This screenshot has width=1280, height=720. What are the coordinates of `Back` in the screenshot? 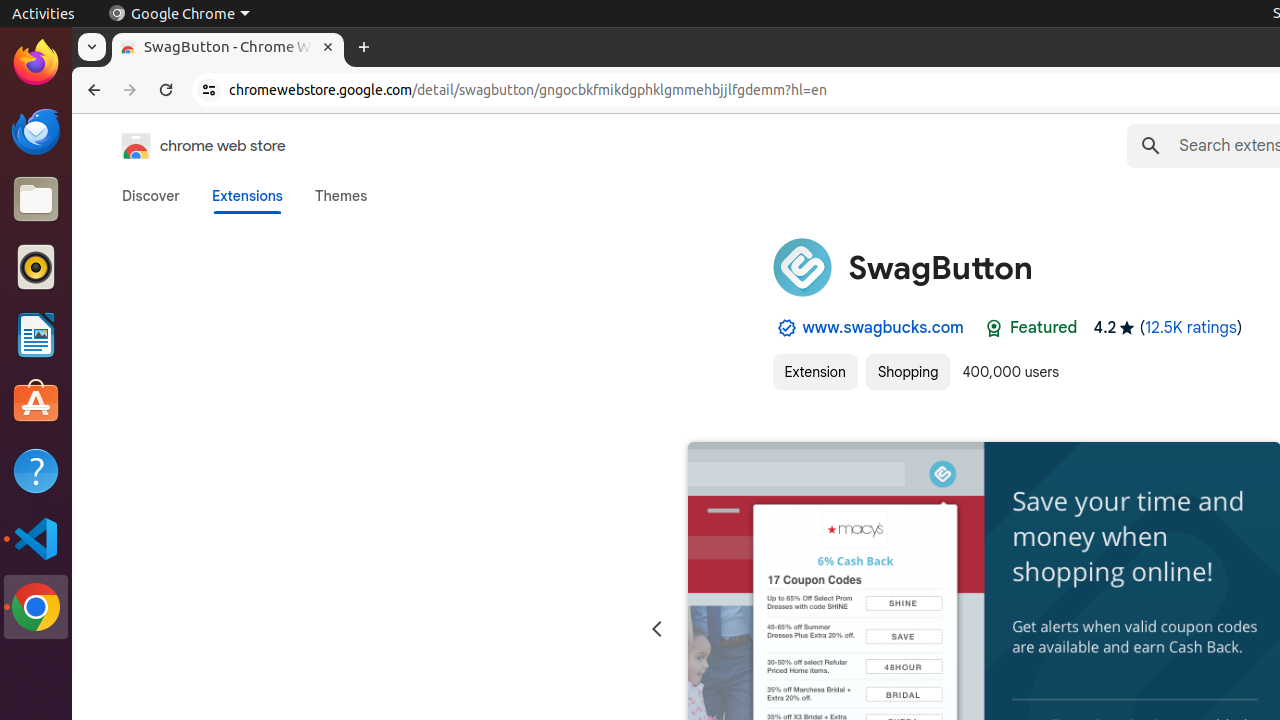 It's located at (92, 90).